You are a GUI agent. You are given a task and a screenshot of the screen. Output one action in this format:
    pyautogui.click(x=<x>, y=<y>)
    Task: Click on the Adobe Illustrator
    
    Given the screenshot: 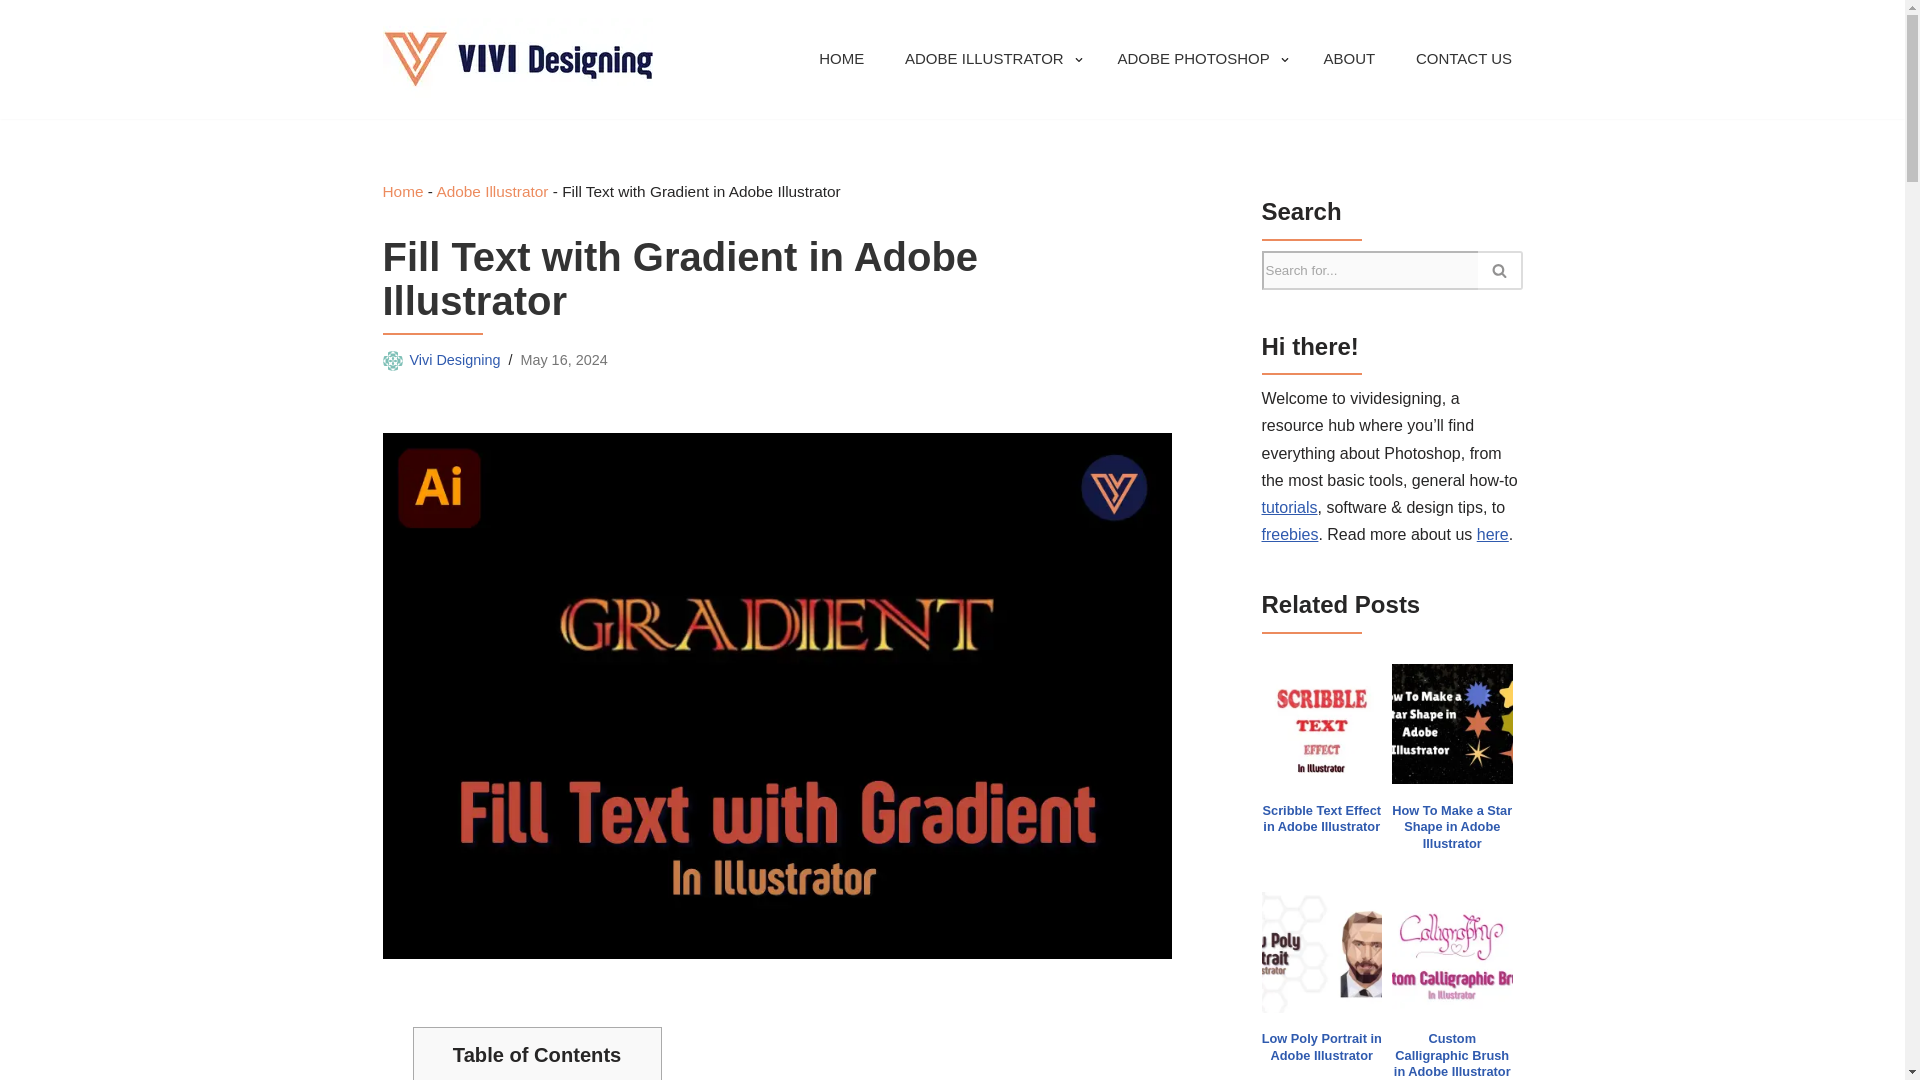 What is the action you would take?
    pyautogui.click(x=491, y=190)
    